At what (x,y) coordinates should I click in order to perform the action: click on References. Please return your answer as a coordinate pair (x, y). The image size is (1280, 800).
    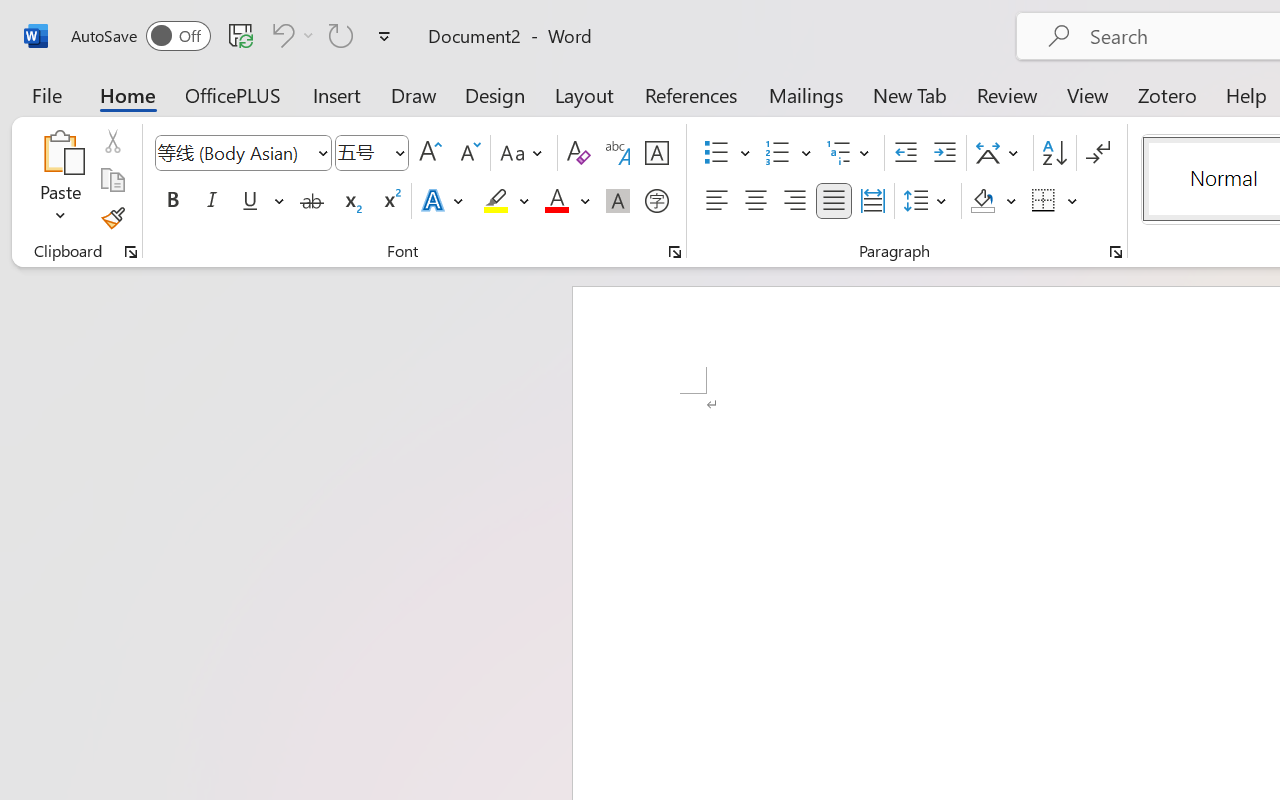
    Looking at the image, I should click on (690, 94).